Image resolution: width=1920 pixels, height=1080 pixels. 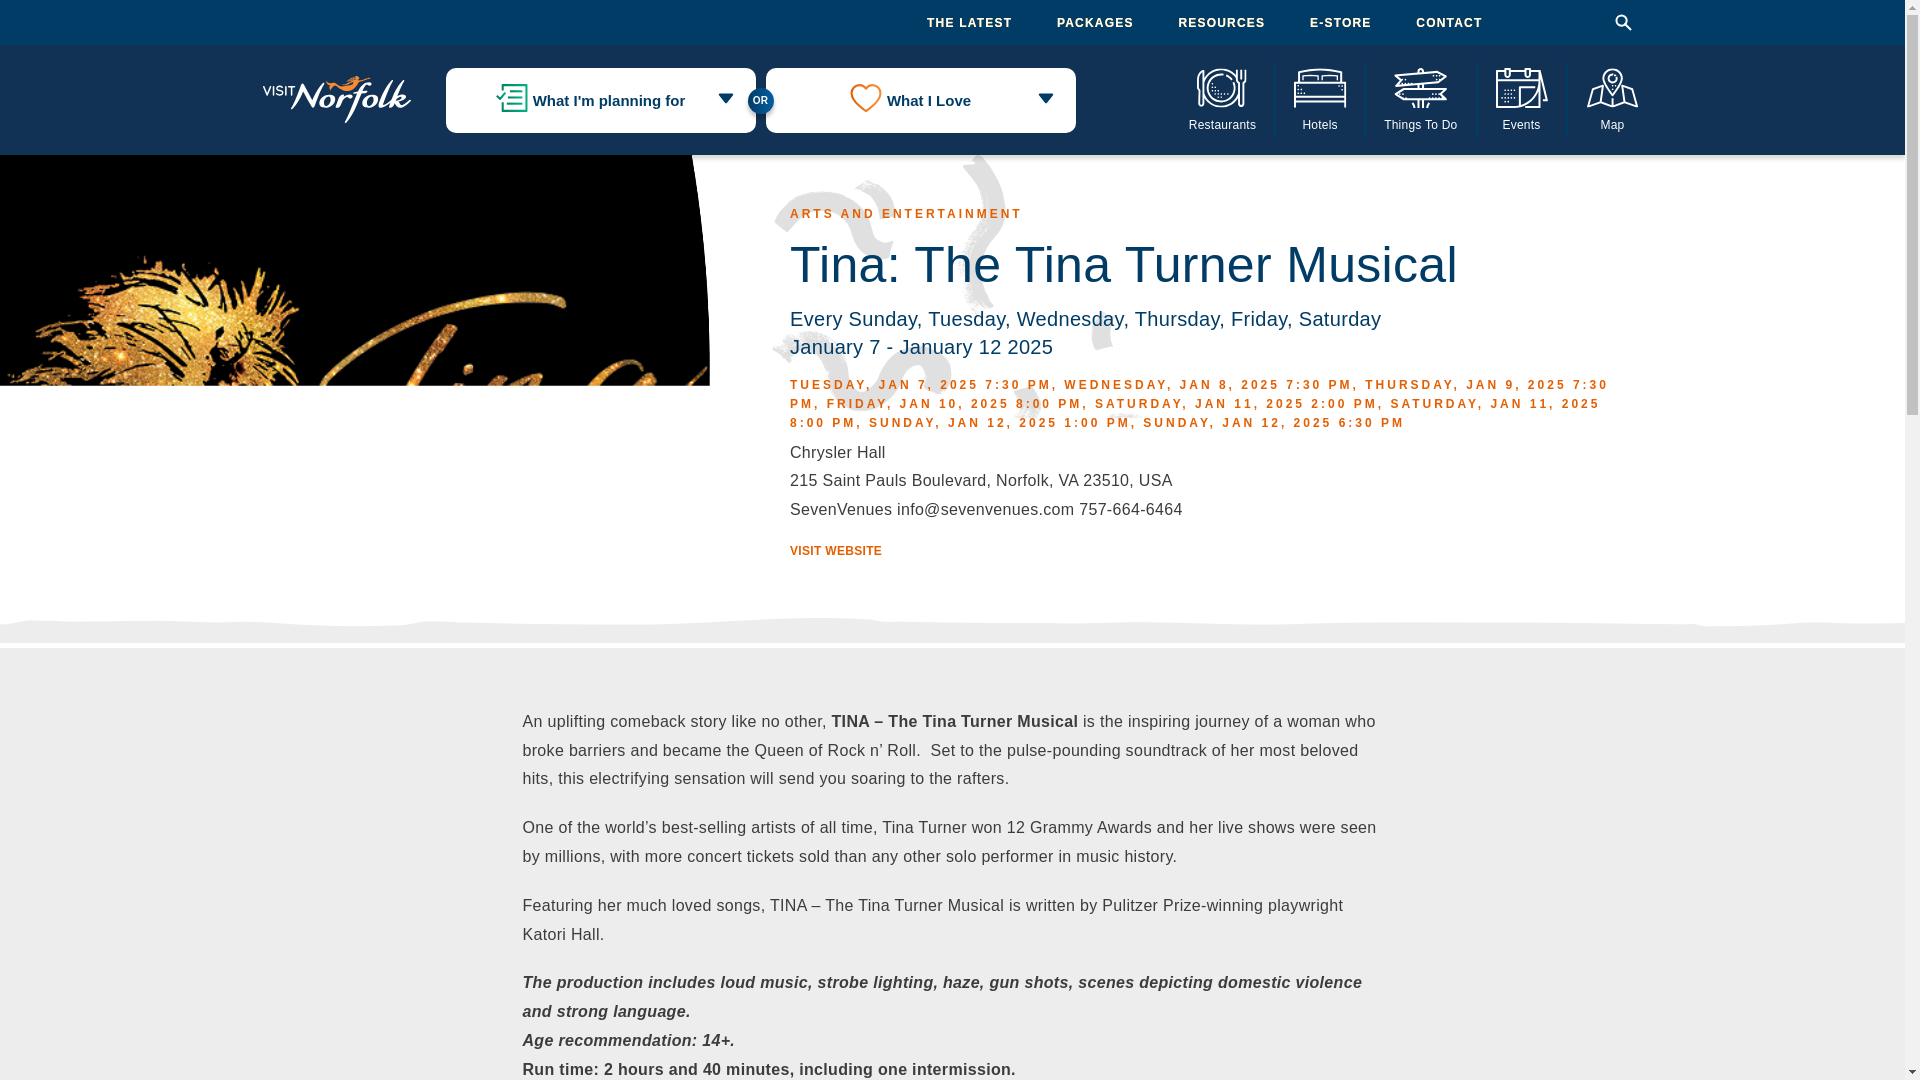 What do you see at coordinates (1222, 23) in the screenshot?
I see `RESOURCES` at bounding box center [1222, 23].